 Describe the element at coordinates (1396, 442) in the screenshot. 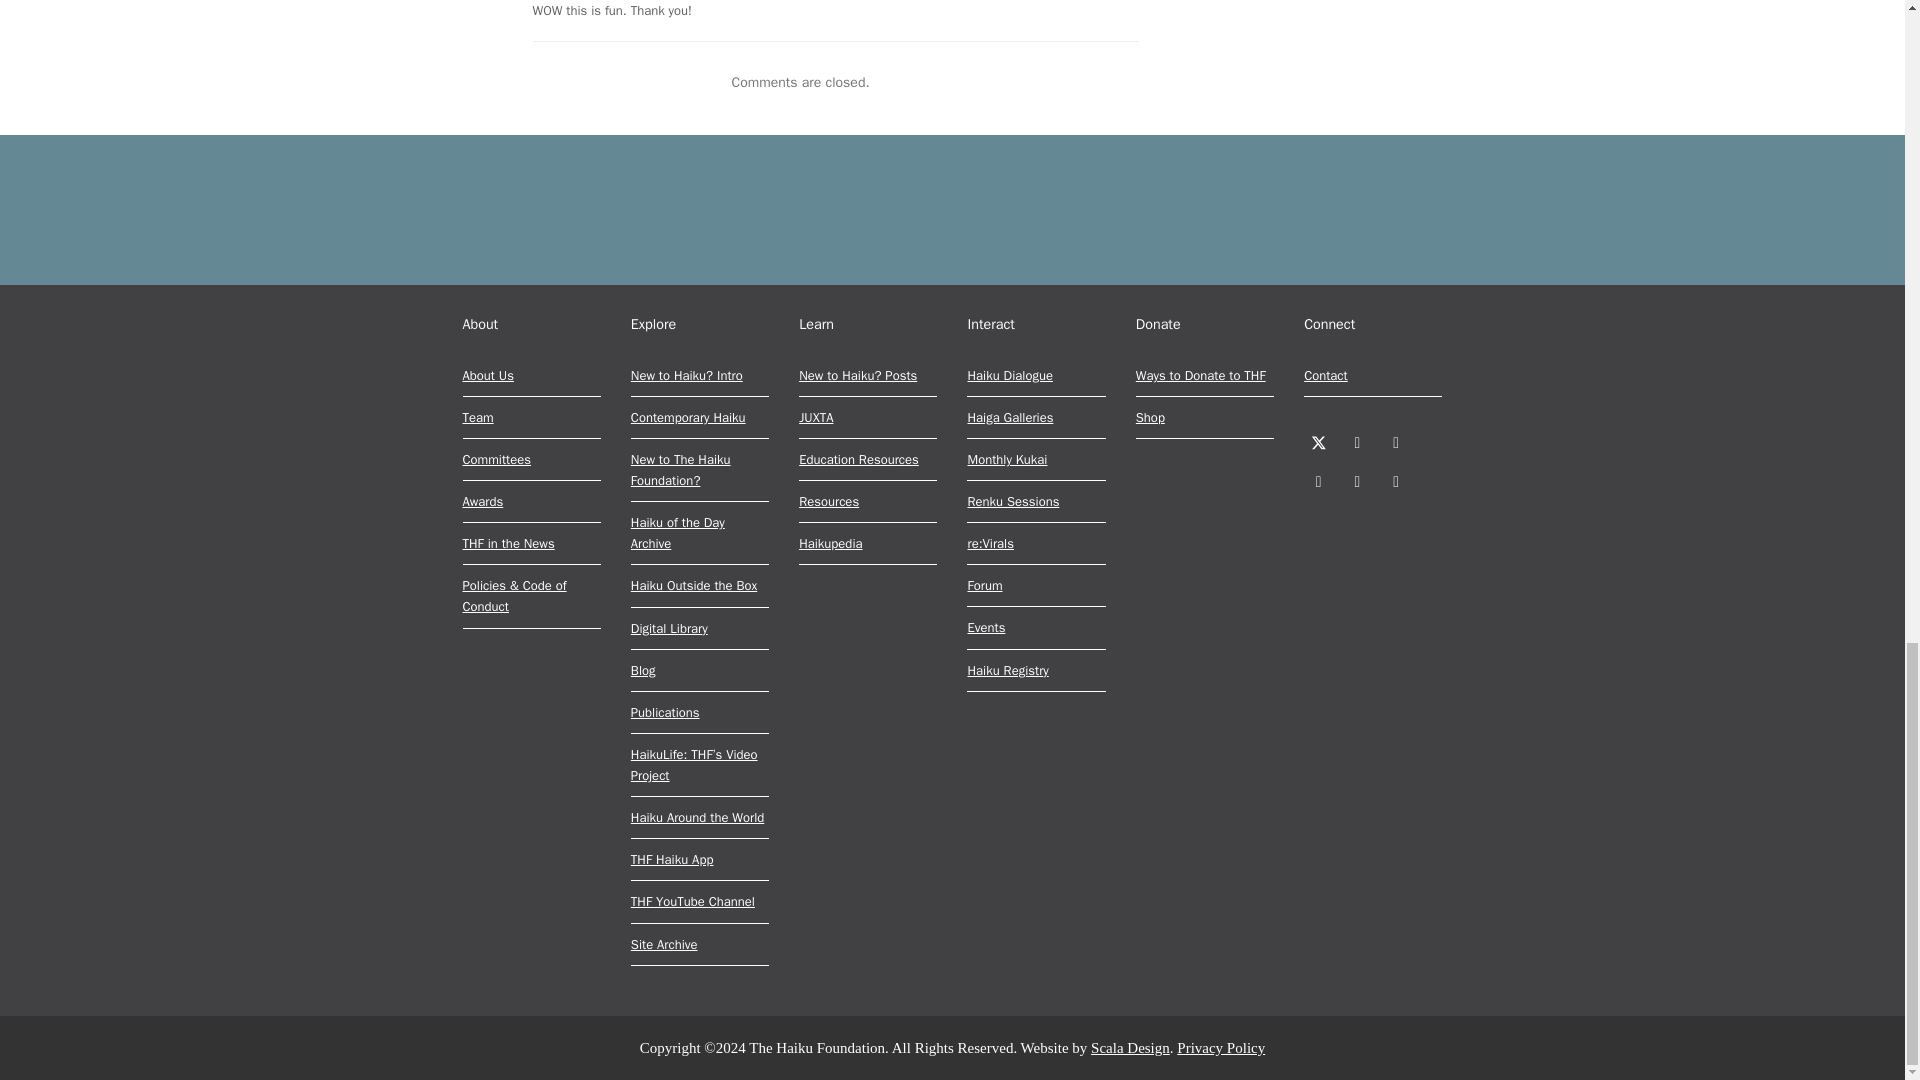

I see `Instagram` at that location.